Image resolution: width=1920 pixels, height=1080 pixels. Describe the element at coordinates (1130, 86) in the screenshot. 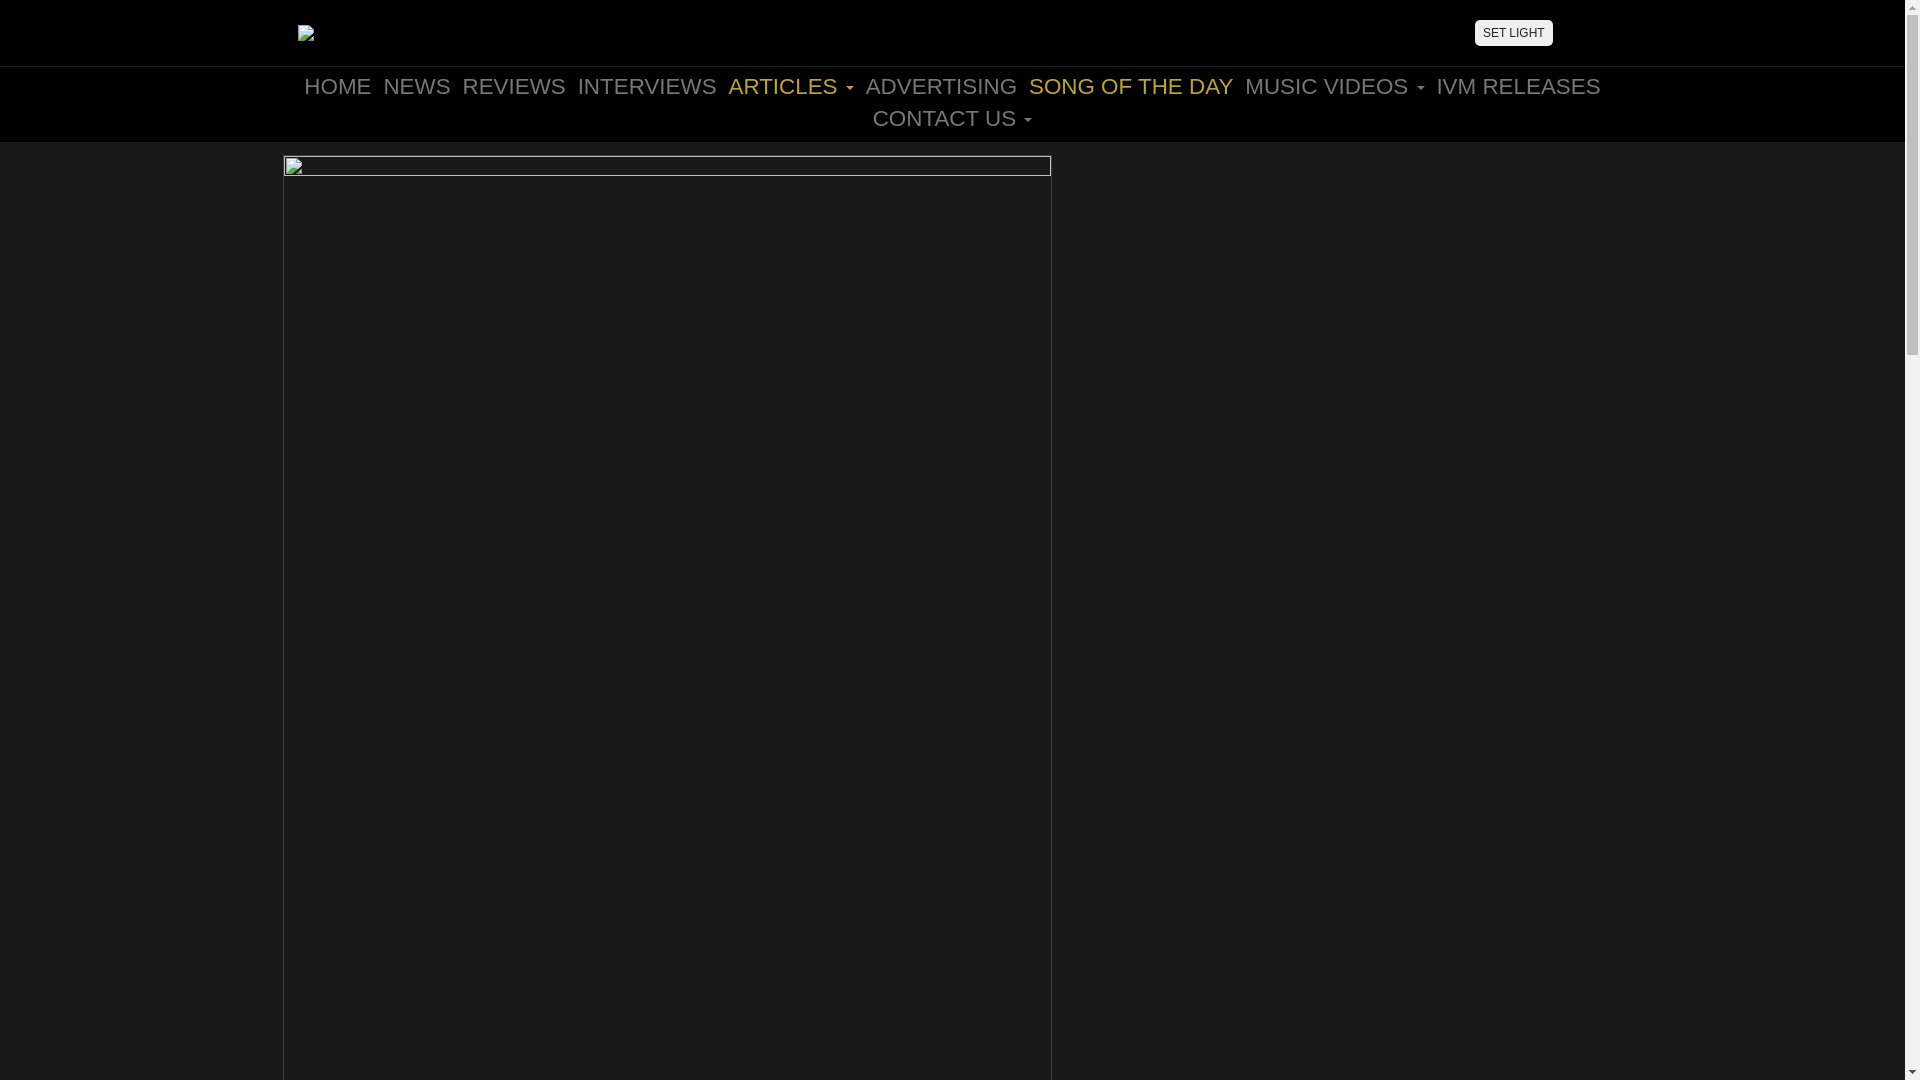

I see `SONG OF THE DAY` at that location.